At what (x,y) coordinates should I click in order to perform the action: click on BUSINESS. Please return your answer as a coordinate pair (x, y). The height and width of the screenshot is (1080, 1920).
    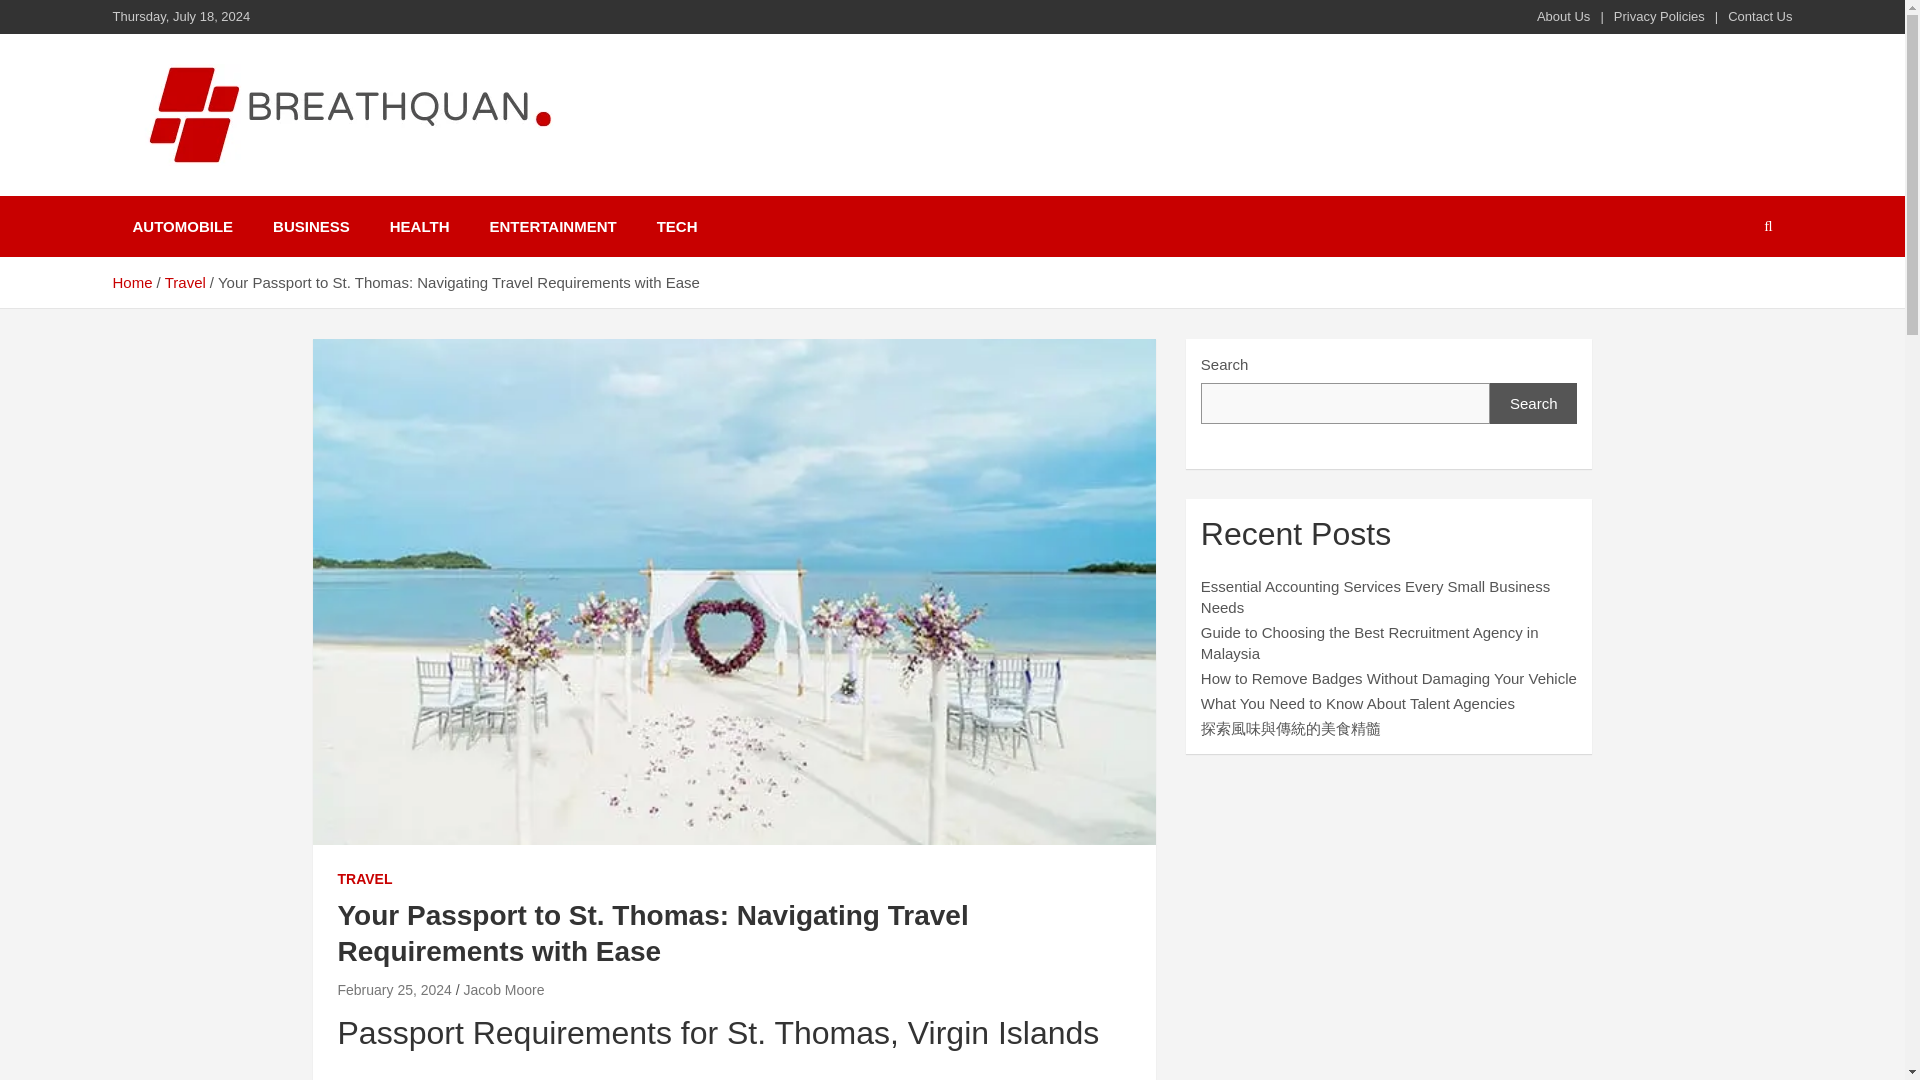
    Looking at the image, I should click on (312, 226).